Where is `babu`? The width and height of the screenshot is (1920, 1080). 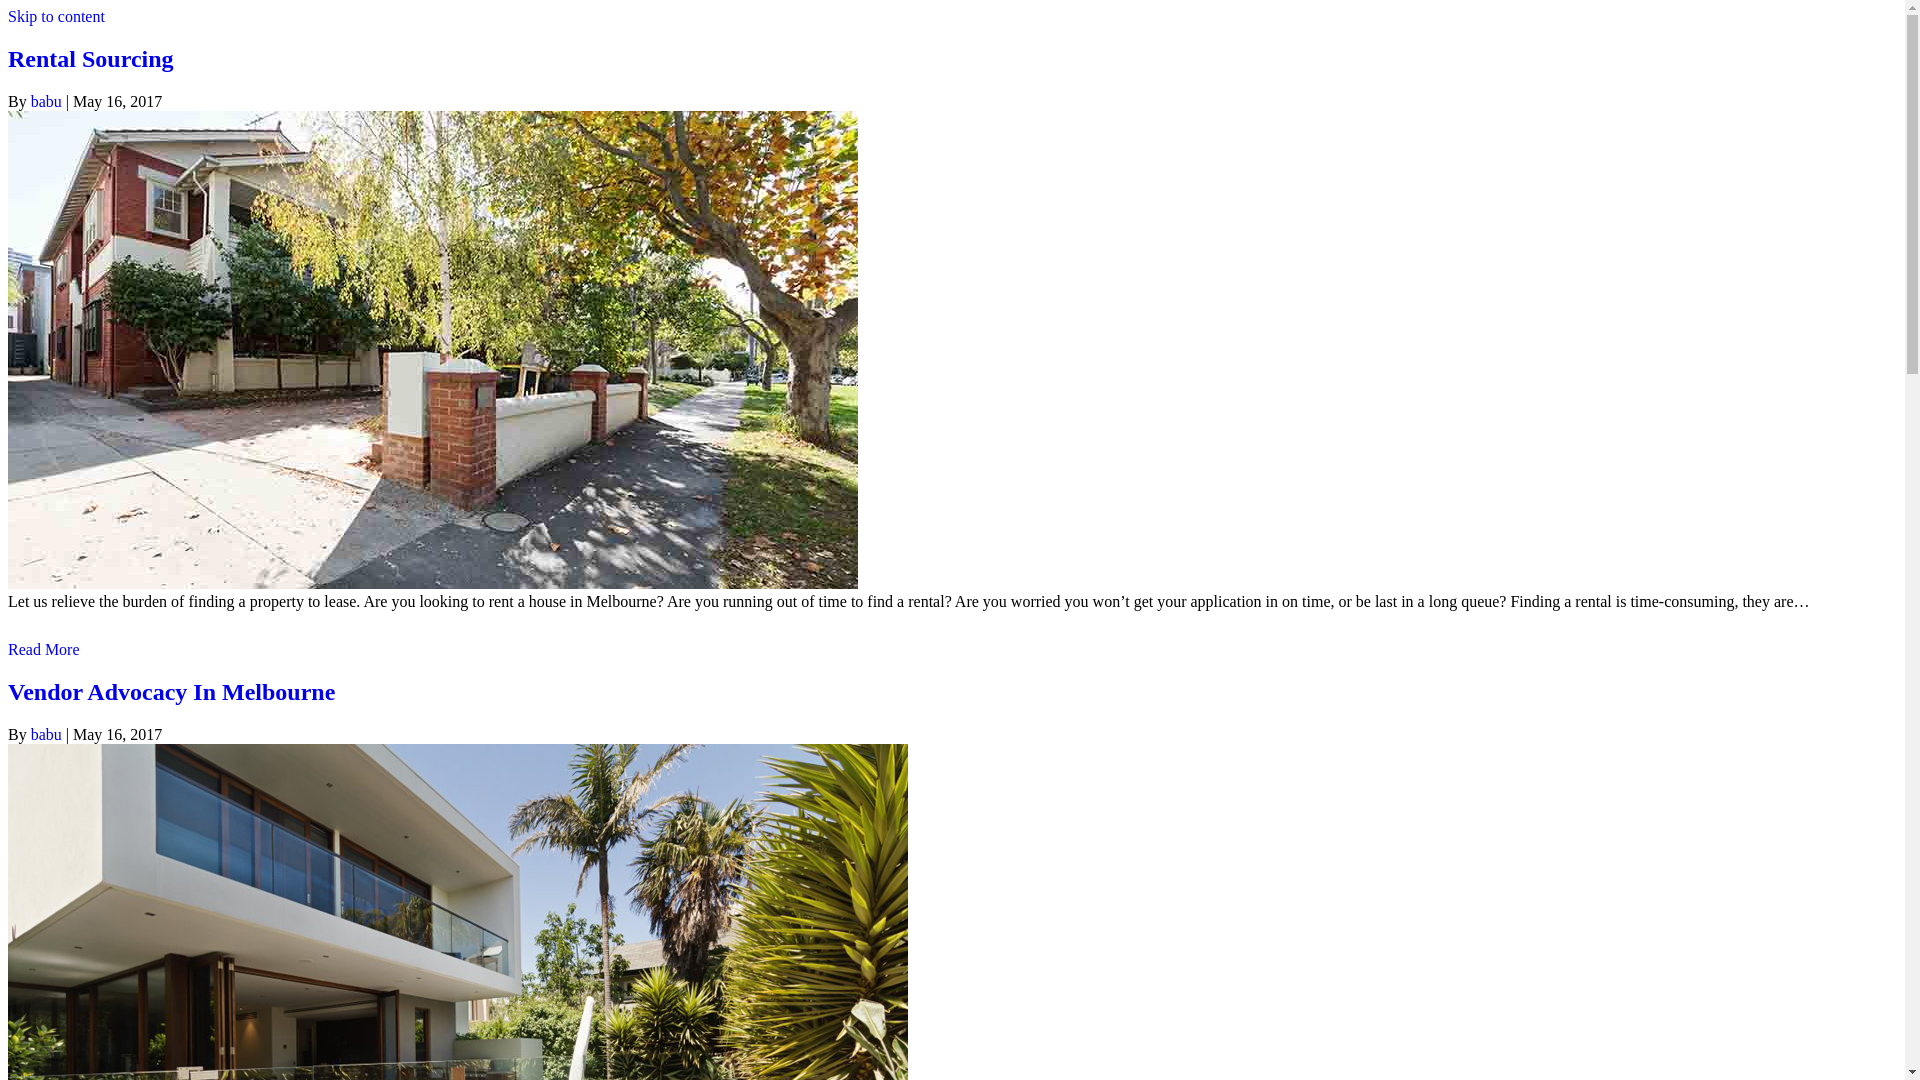 babu is located at coordinates (46, 102).